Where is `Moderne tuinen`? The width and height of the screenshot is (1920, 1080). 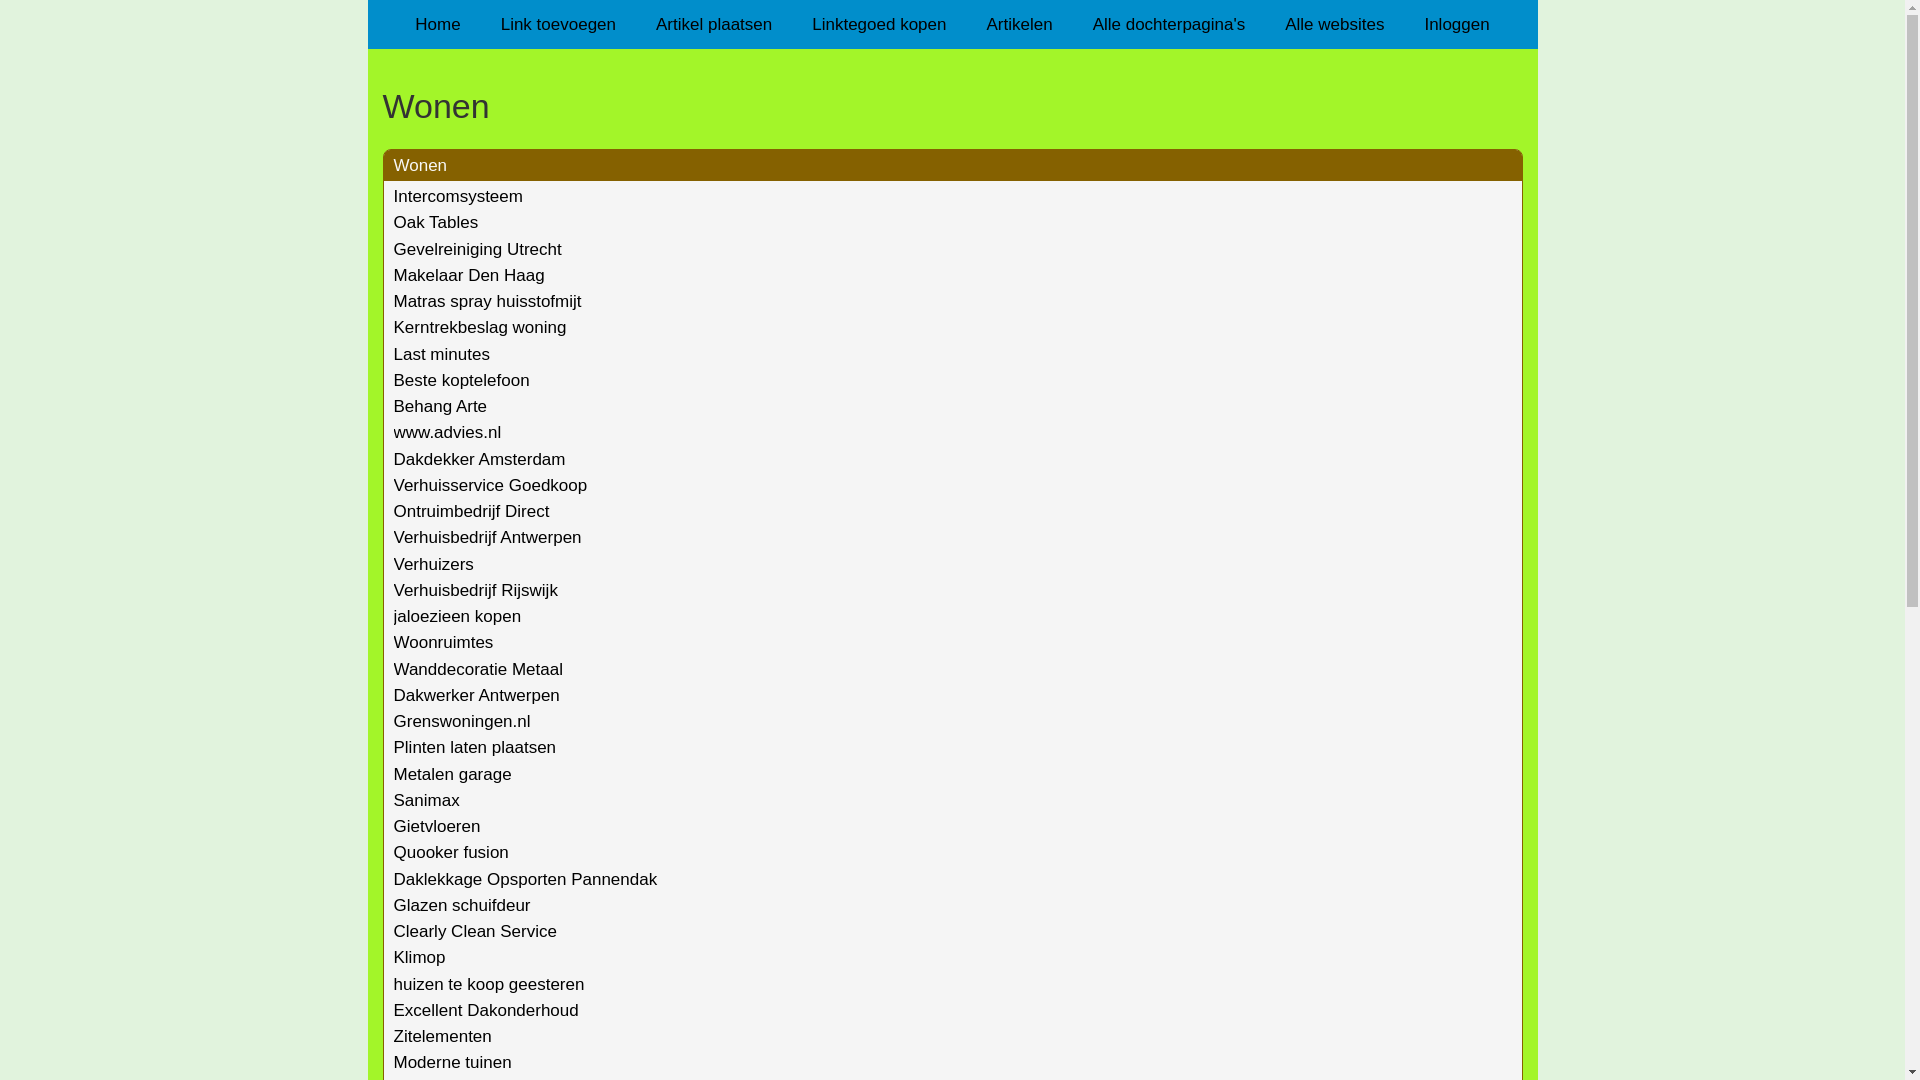 Moderne tuinen is located at coordinates (453, 1062).